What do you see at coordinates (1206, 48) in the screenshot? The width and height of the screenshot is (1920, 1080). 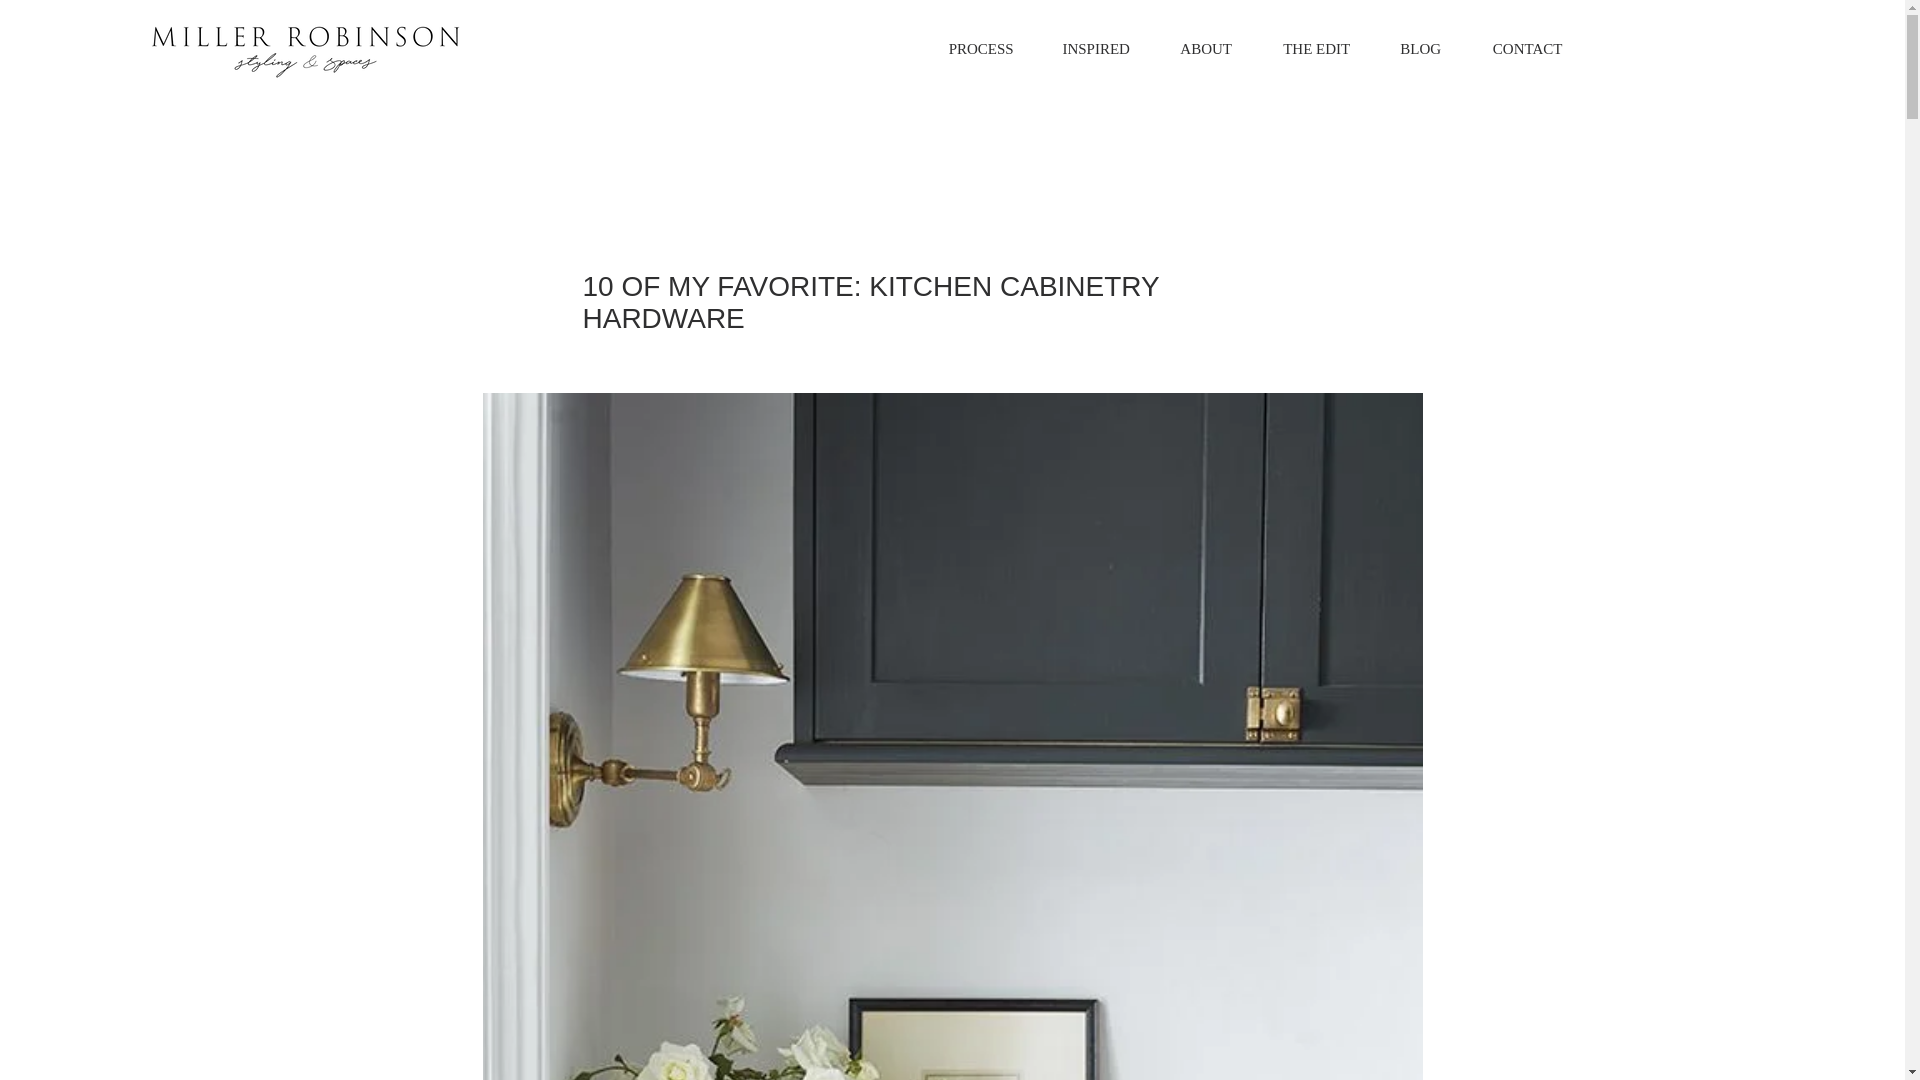 I see `ABOUT` at bounding box center [1206, 48].